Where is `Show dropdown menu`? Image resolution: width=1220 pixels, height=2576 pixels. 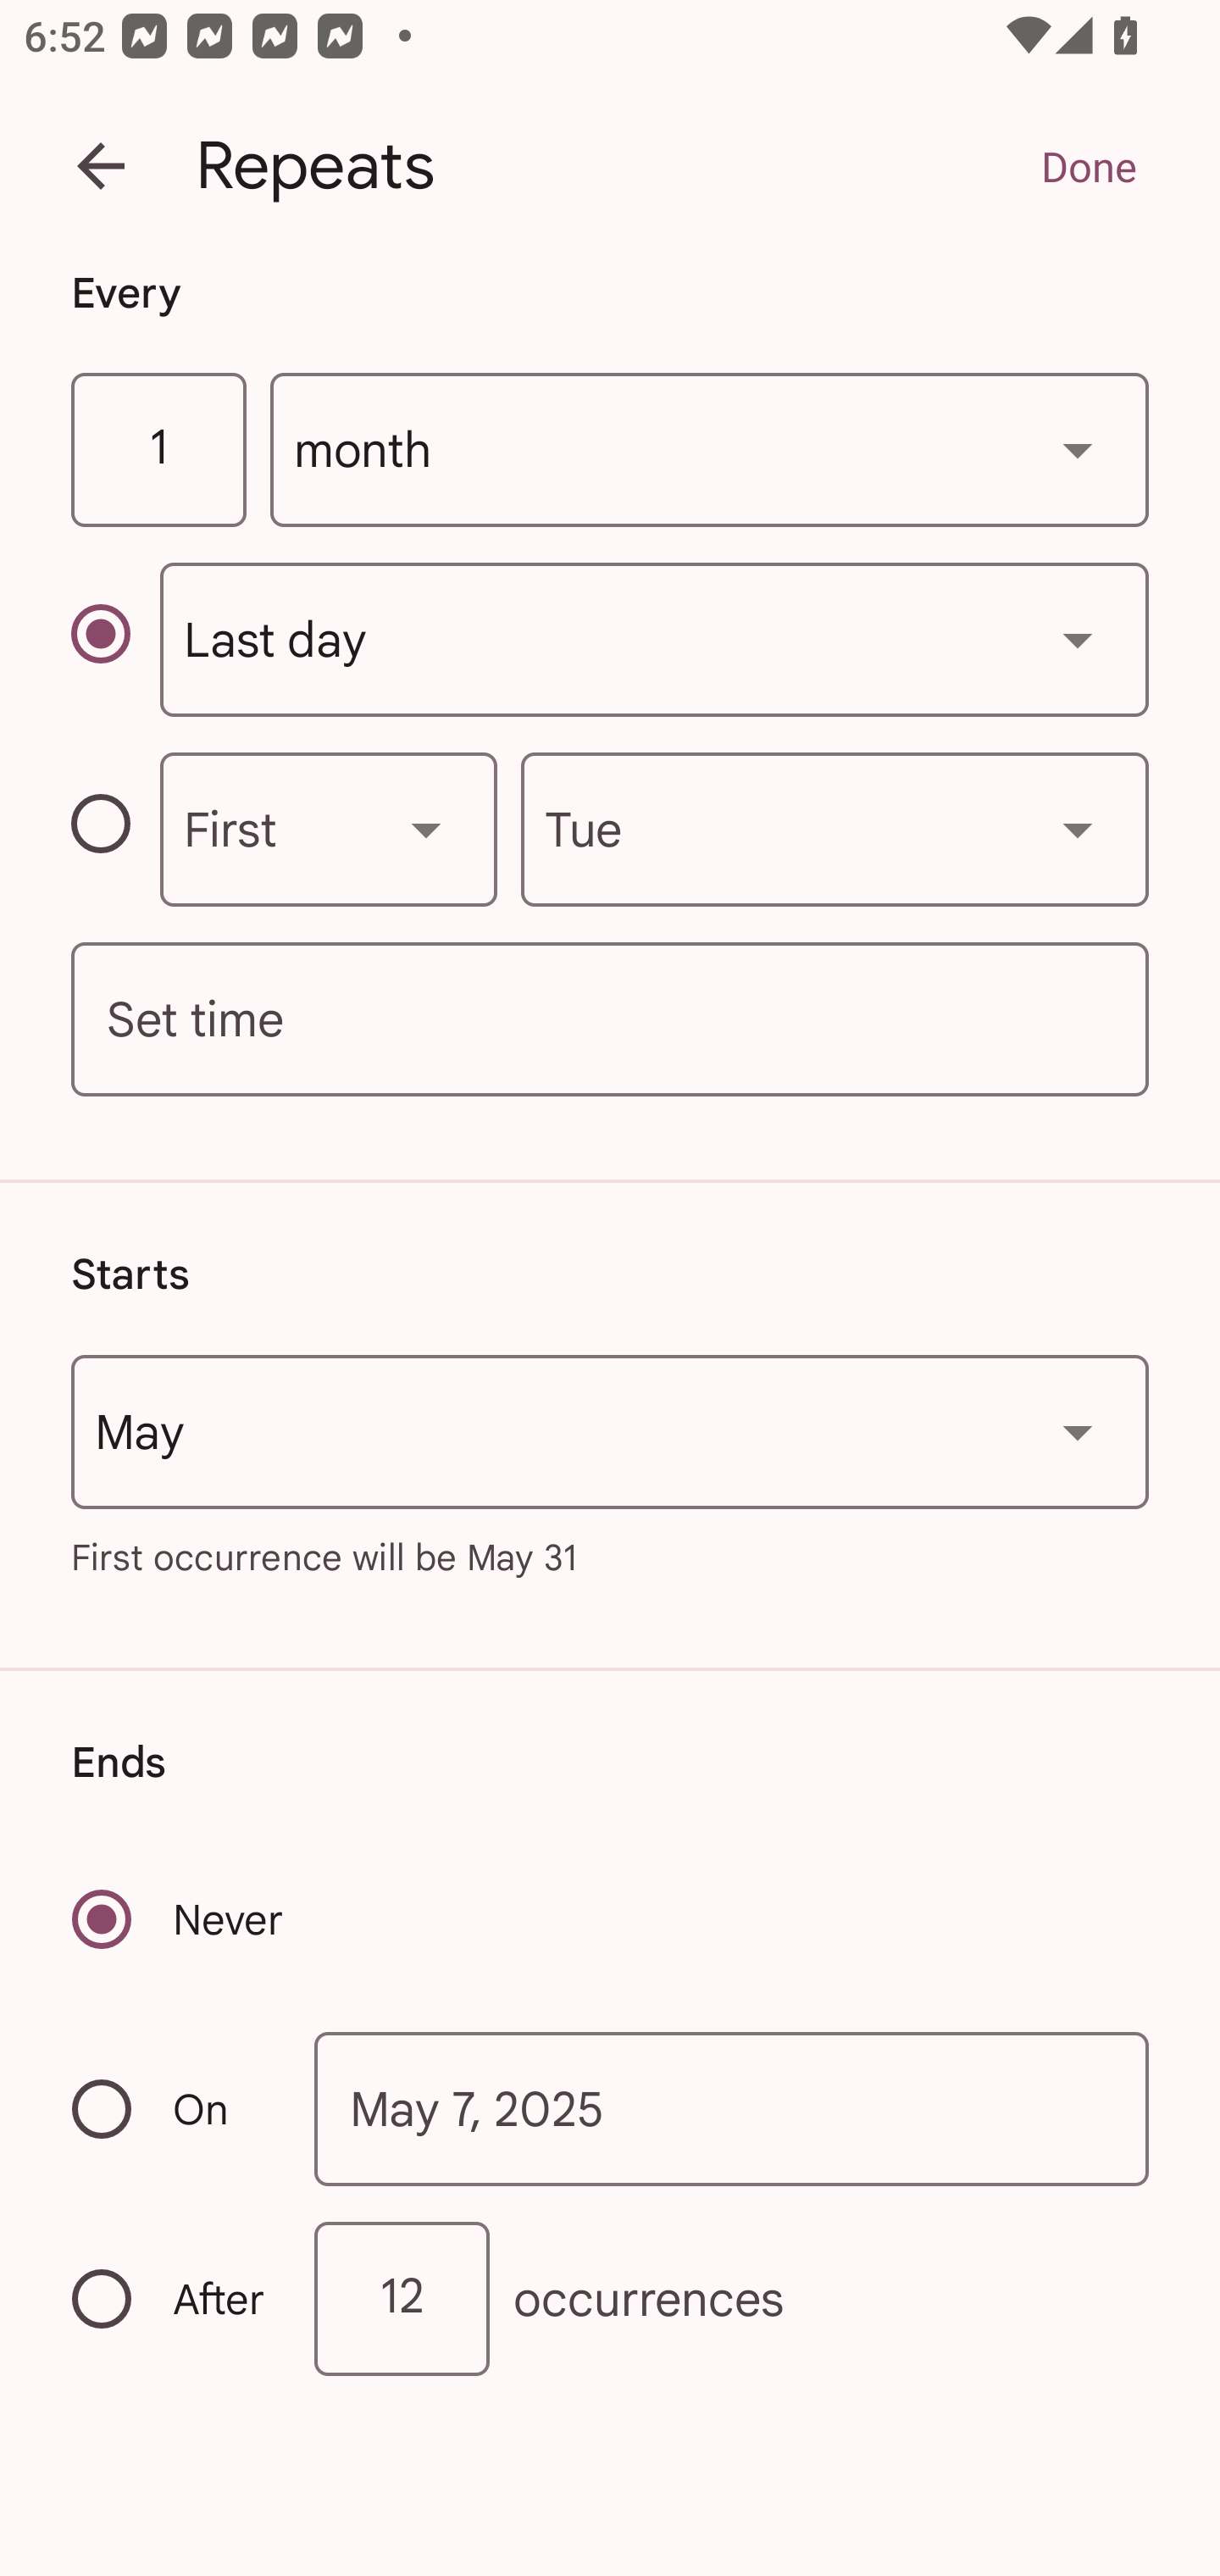 Show dropdown menu is located at coordinates (1078, 449).